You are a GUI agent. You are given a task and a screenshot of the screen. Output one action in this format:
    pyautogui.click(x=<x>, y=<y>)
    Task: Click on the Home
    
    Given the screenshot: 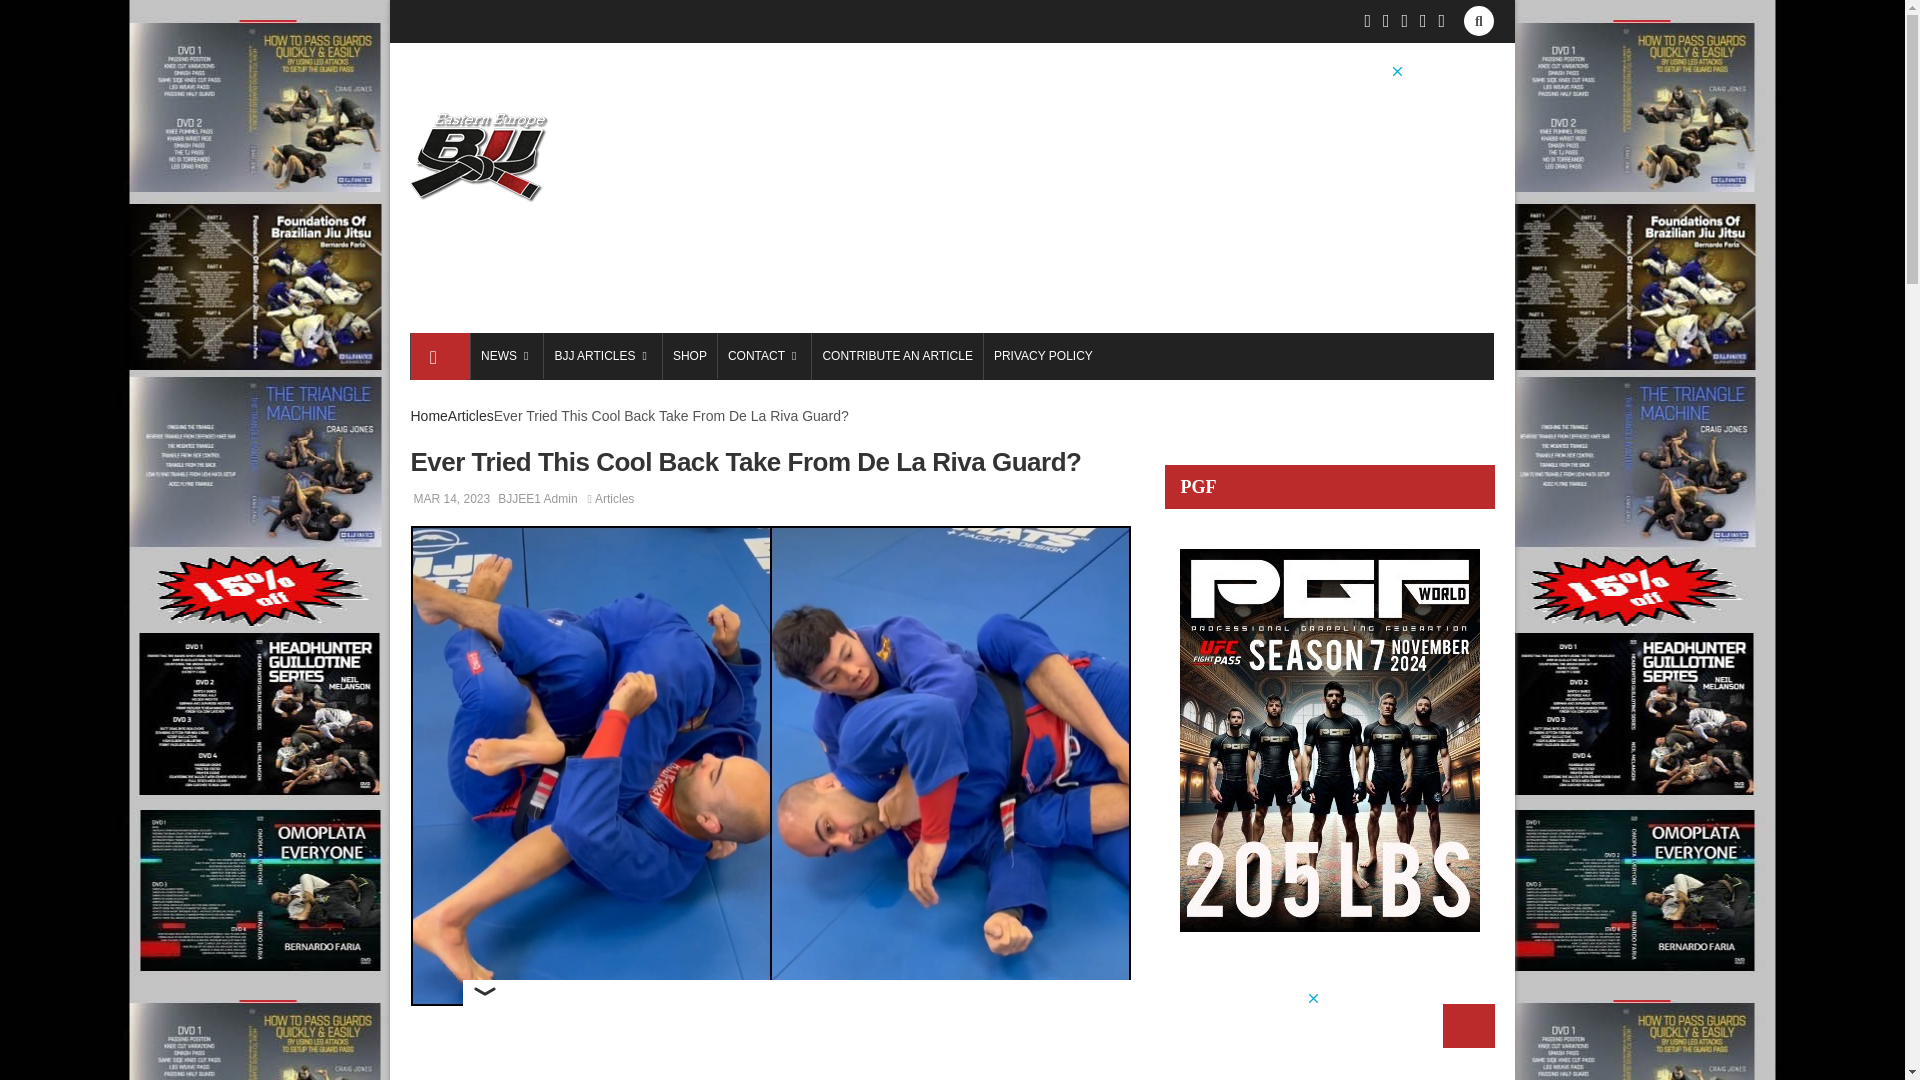 What is the action you would take?
    pyautogui.click(x=428, y=416)
    